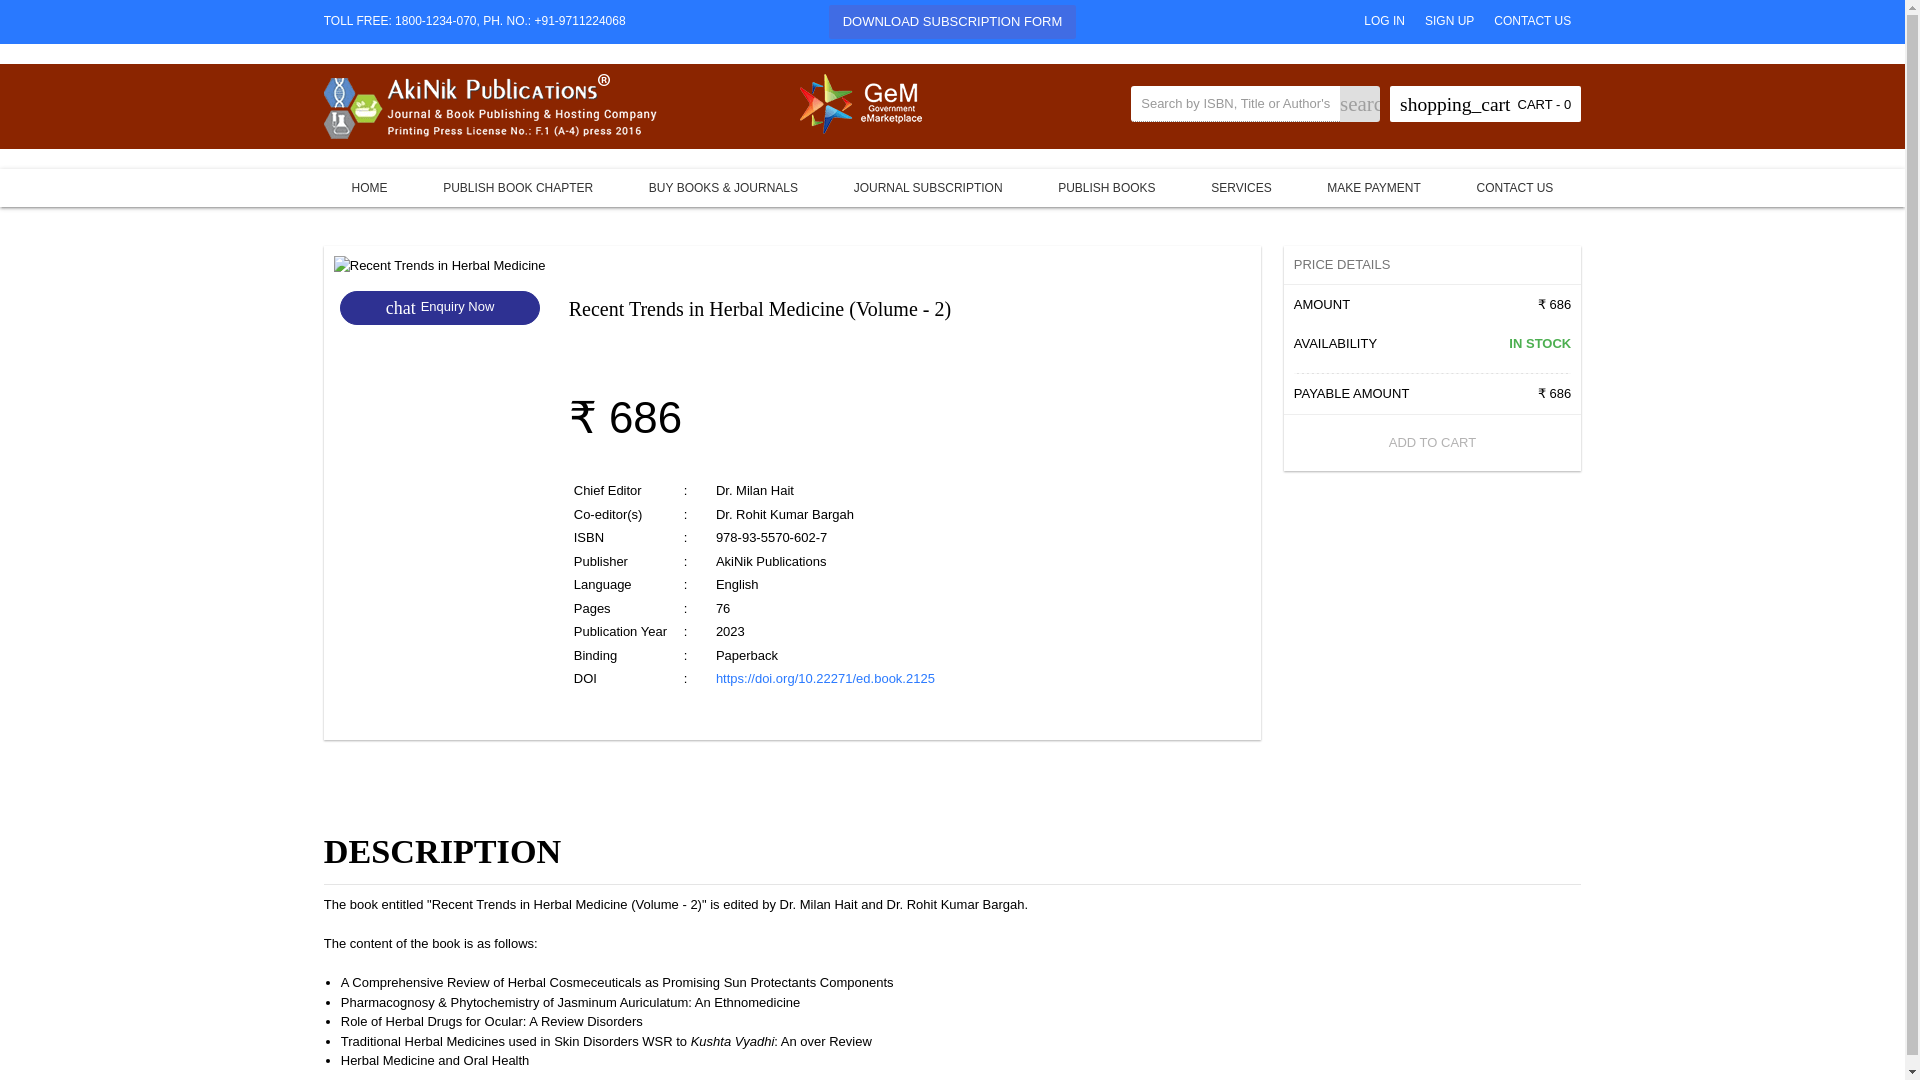  I want to click on PUBLISH BOOKS, so click(490, 106).